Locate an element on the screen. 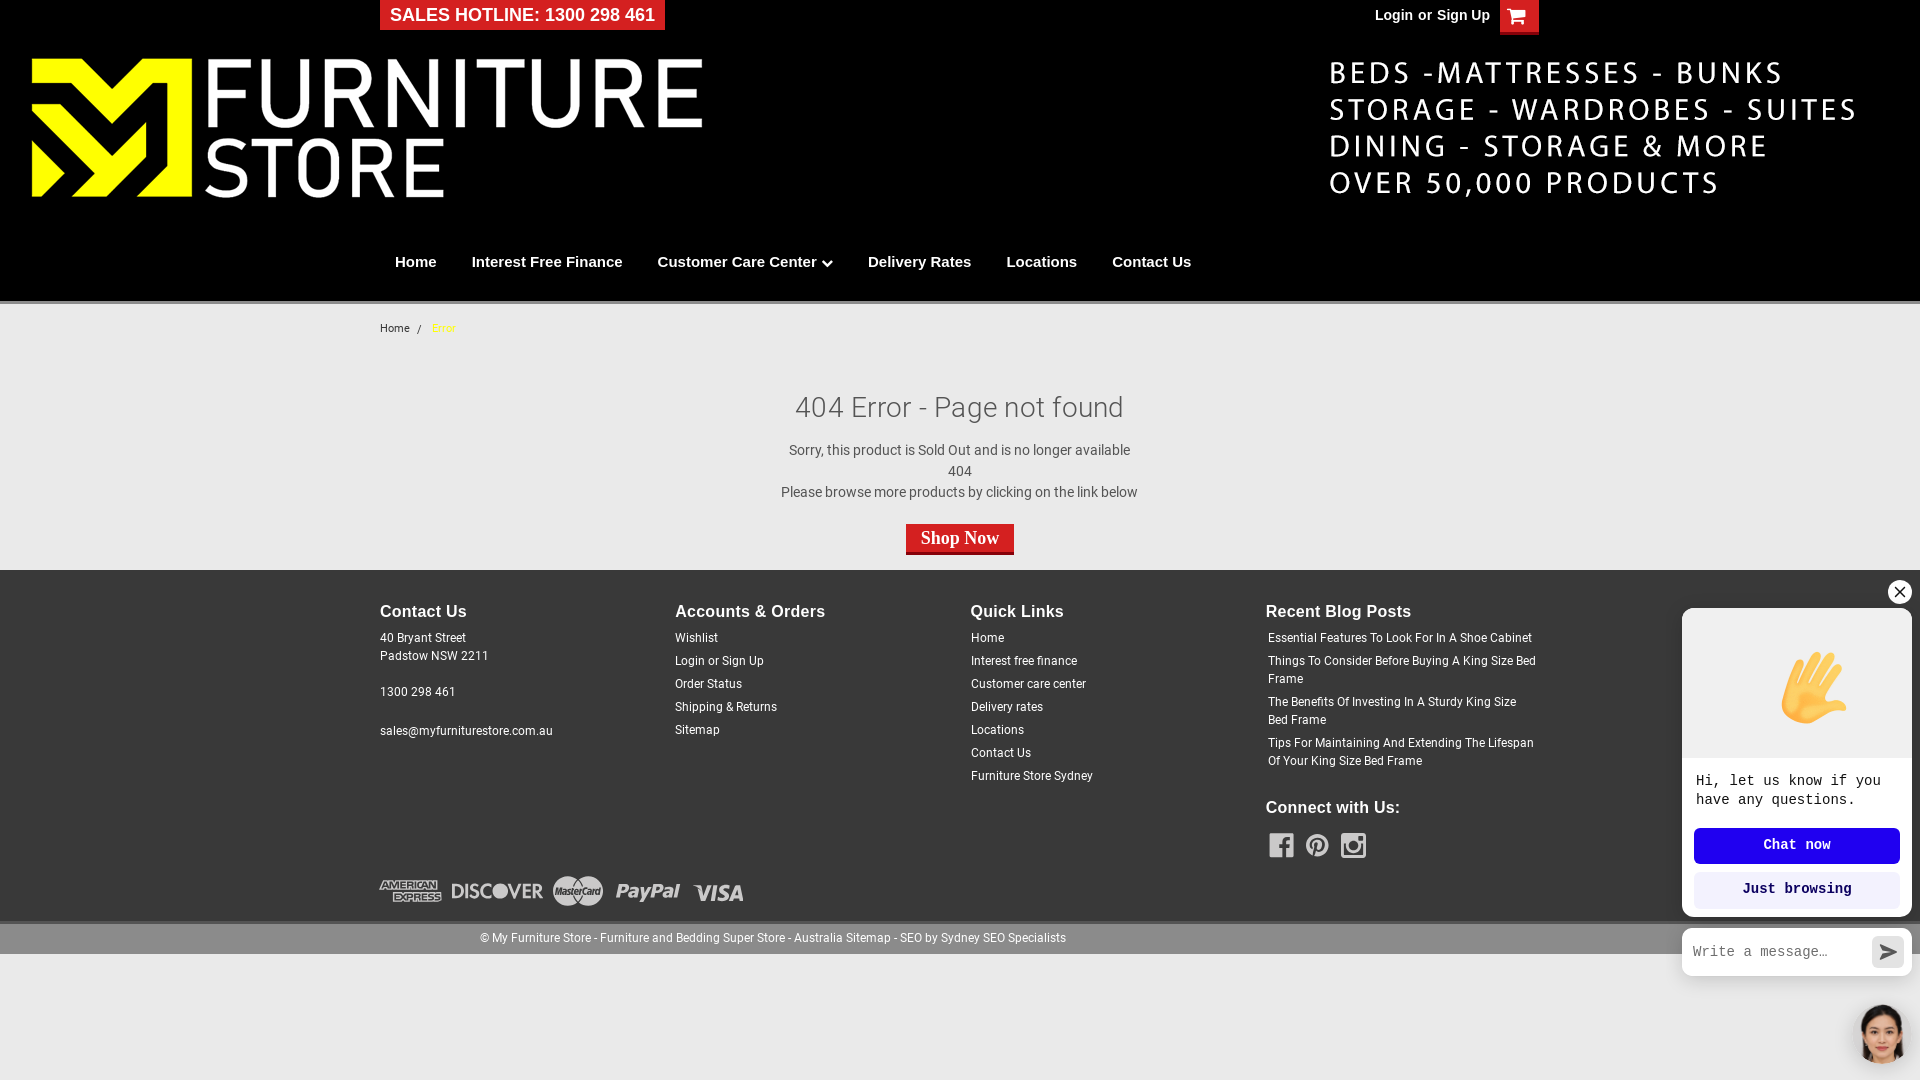 The height and width of the screenshot is (1080, 1920). Sitemap is located at coordinates (698, 730).